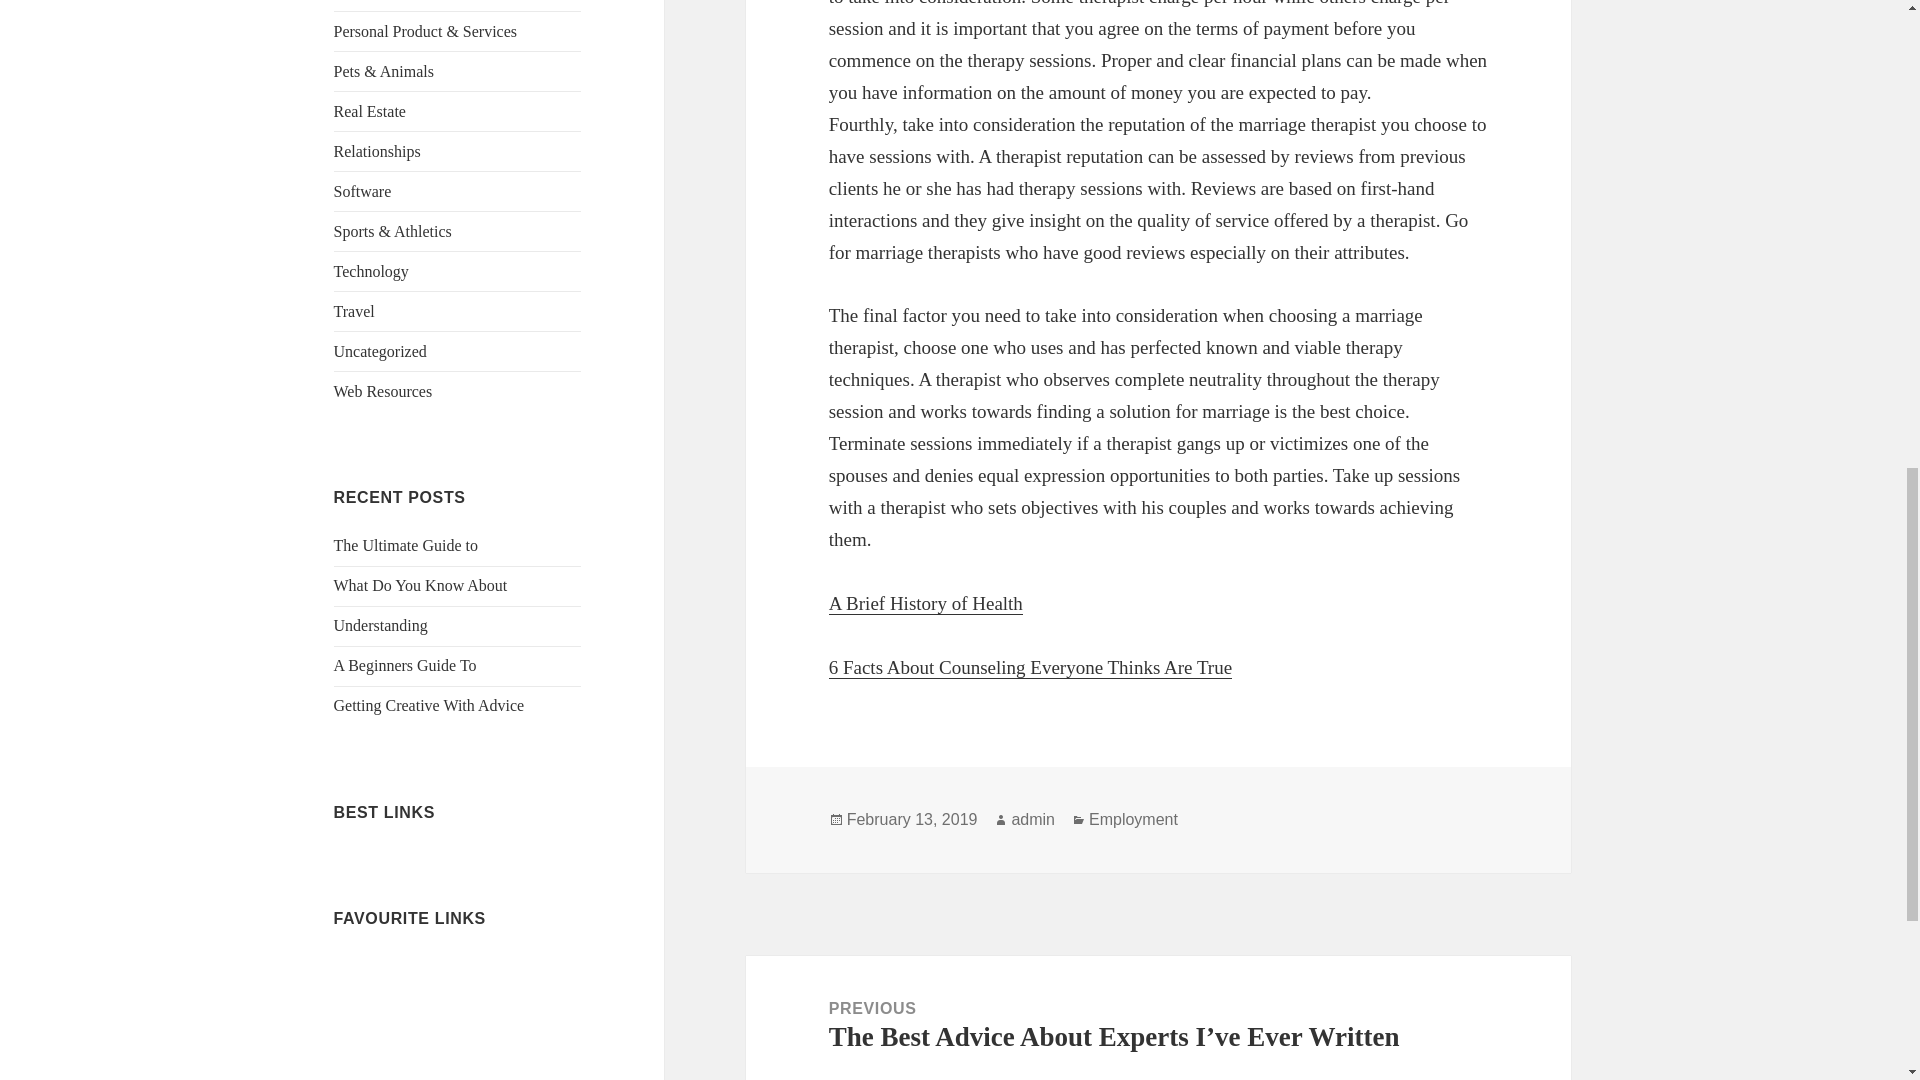  Describe the element at coordinates (381, 624) in the screenshot. I see `Understanding` at that location.